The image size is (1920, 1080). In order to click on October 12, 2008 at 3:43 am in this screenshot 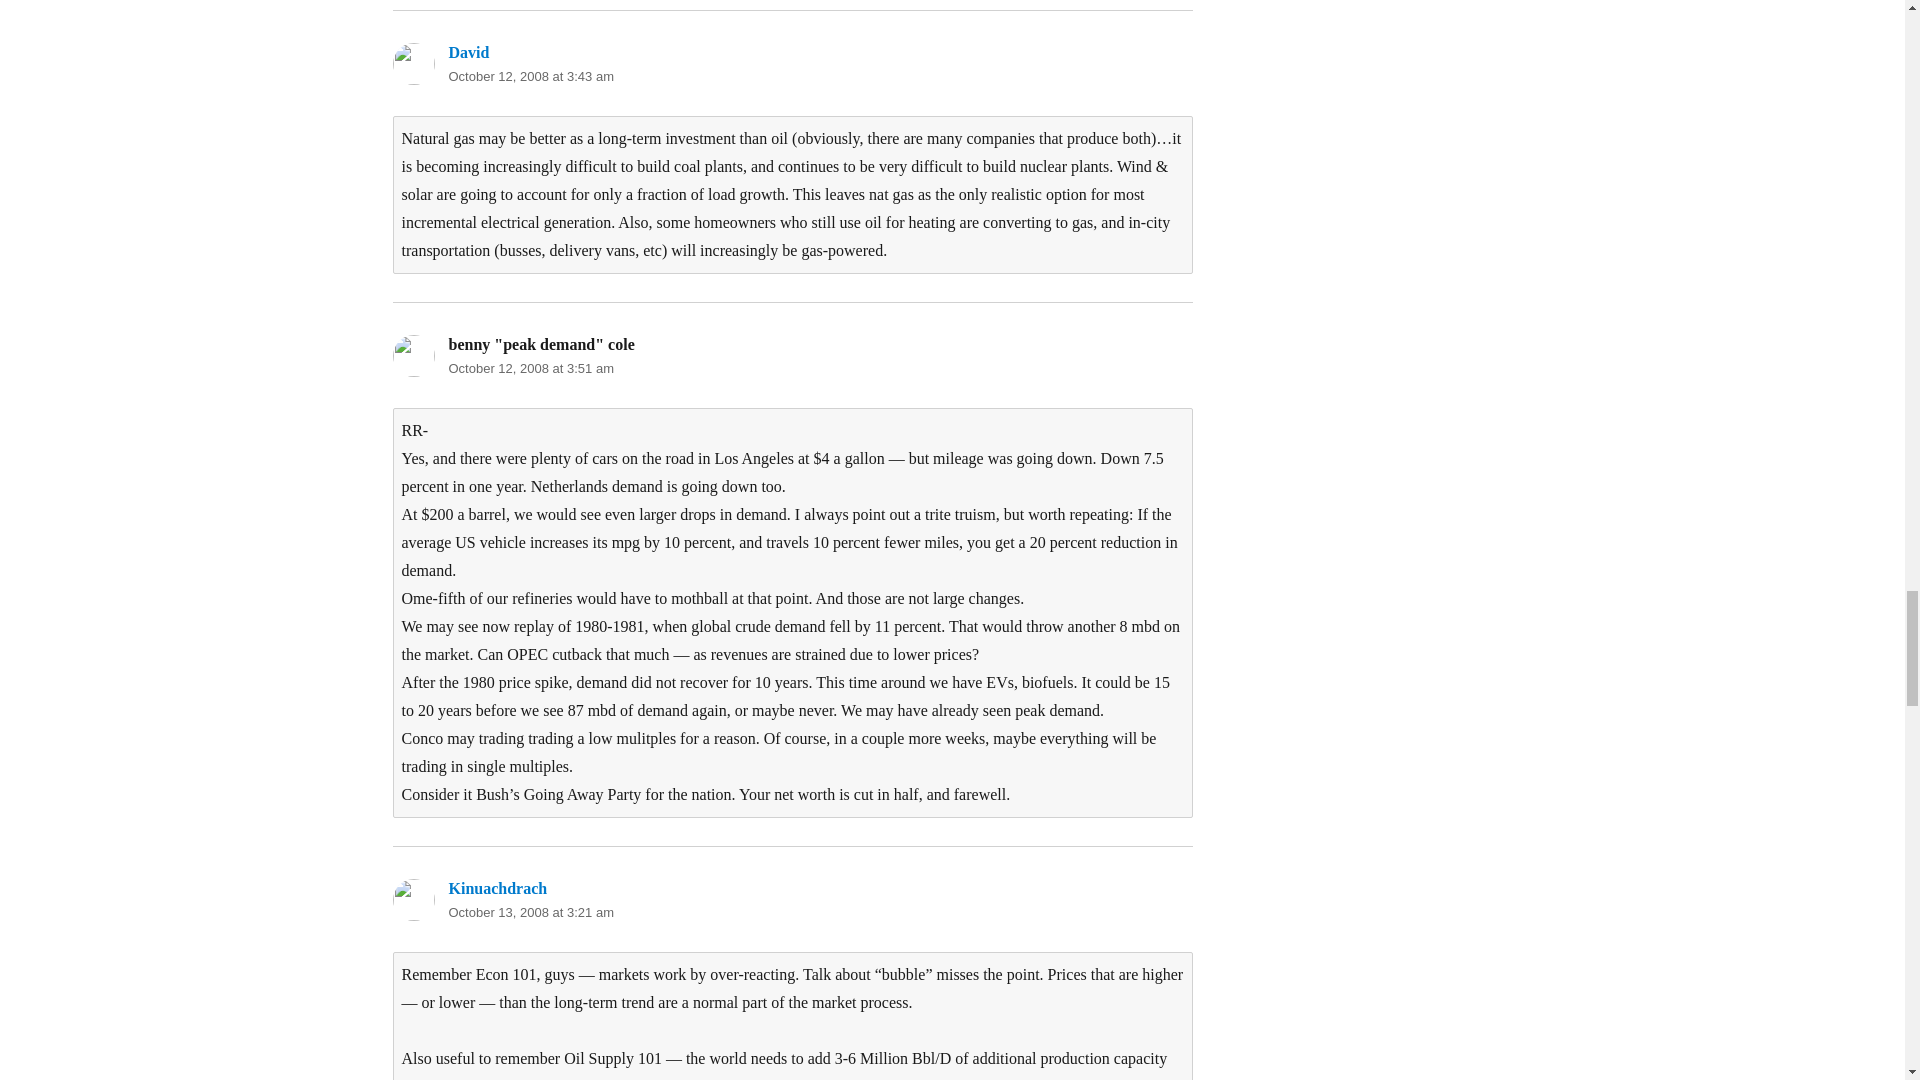, I will do `click(530, 76)`.